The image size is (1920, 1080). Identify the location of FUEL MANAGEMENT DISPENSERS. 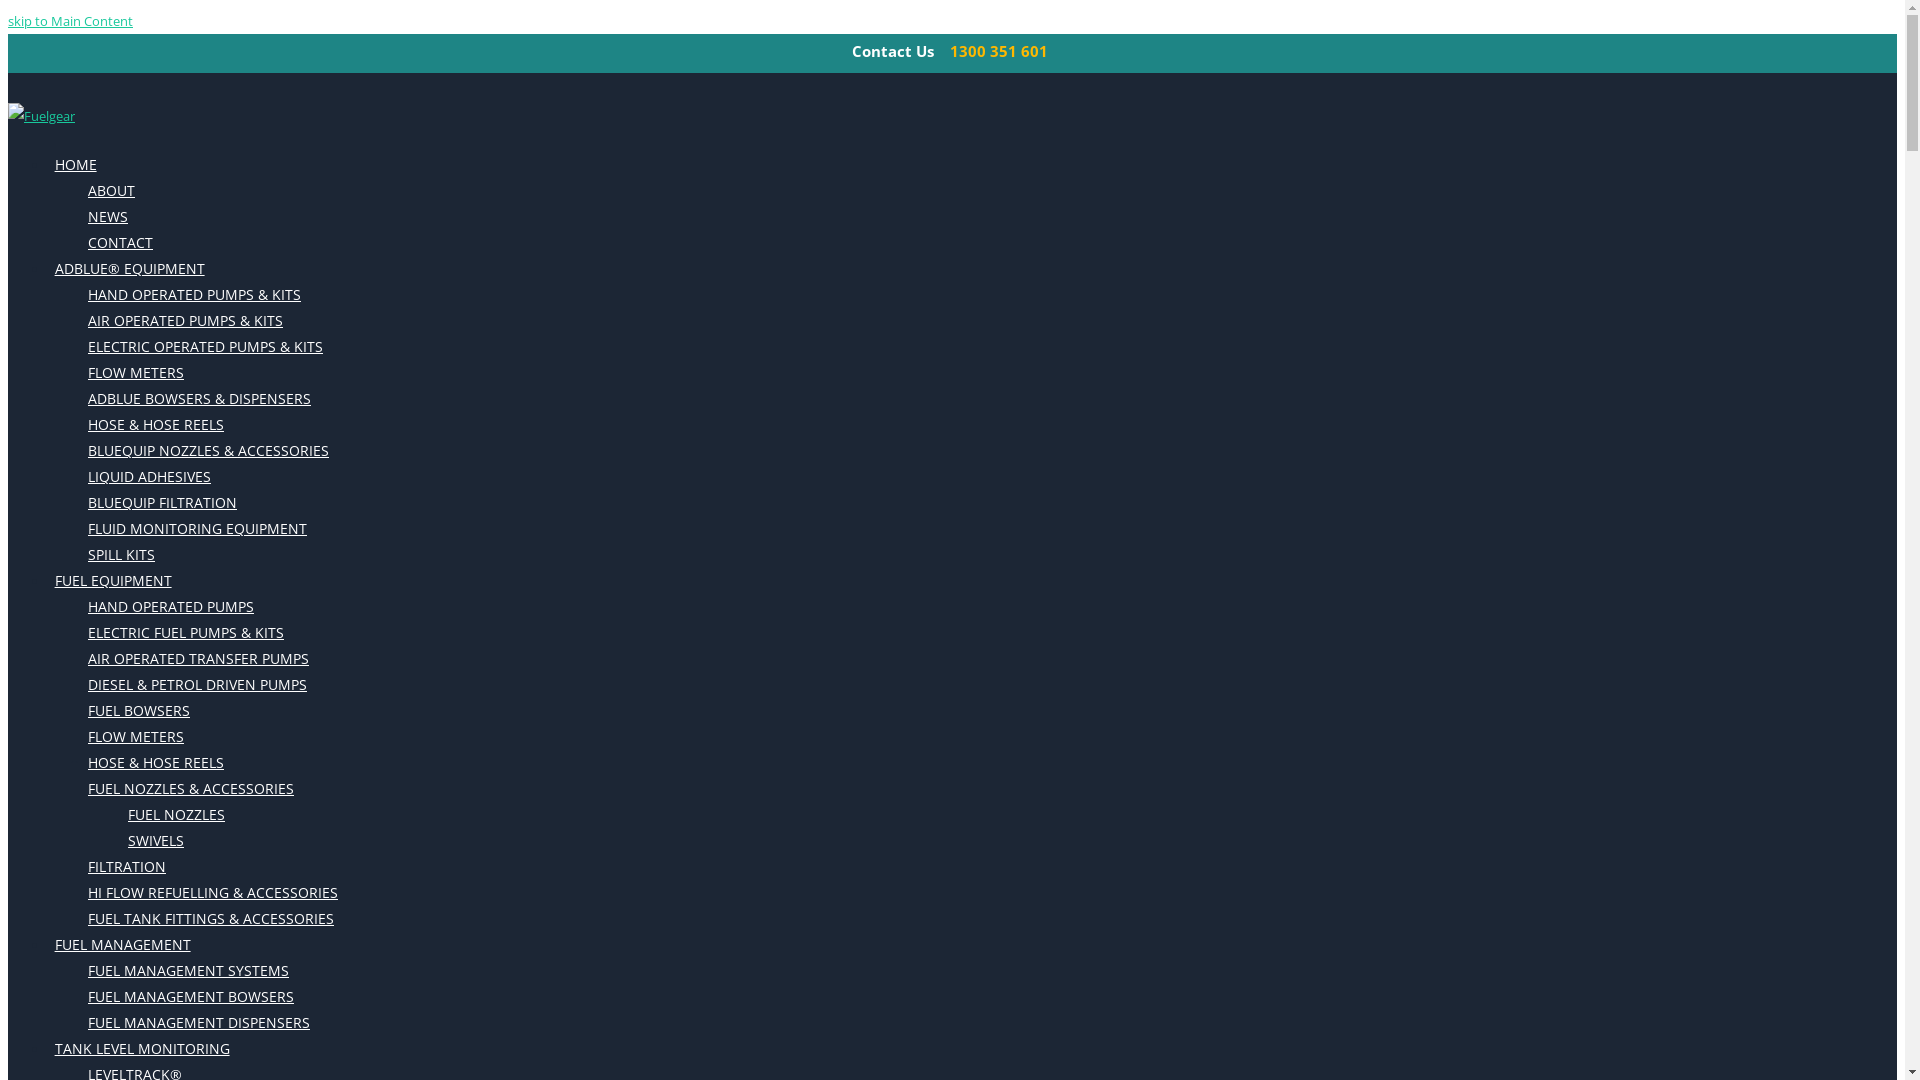
(199, 1023).